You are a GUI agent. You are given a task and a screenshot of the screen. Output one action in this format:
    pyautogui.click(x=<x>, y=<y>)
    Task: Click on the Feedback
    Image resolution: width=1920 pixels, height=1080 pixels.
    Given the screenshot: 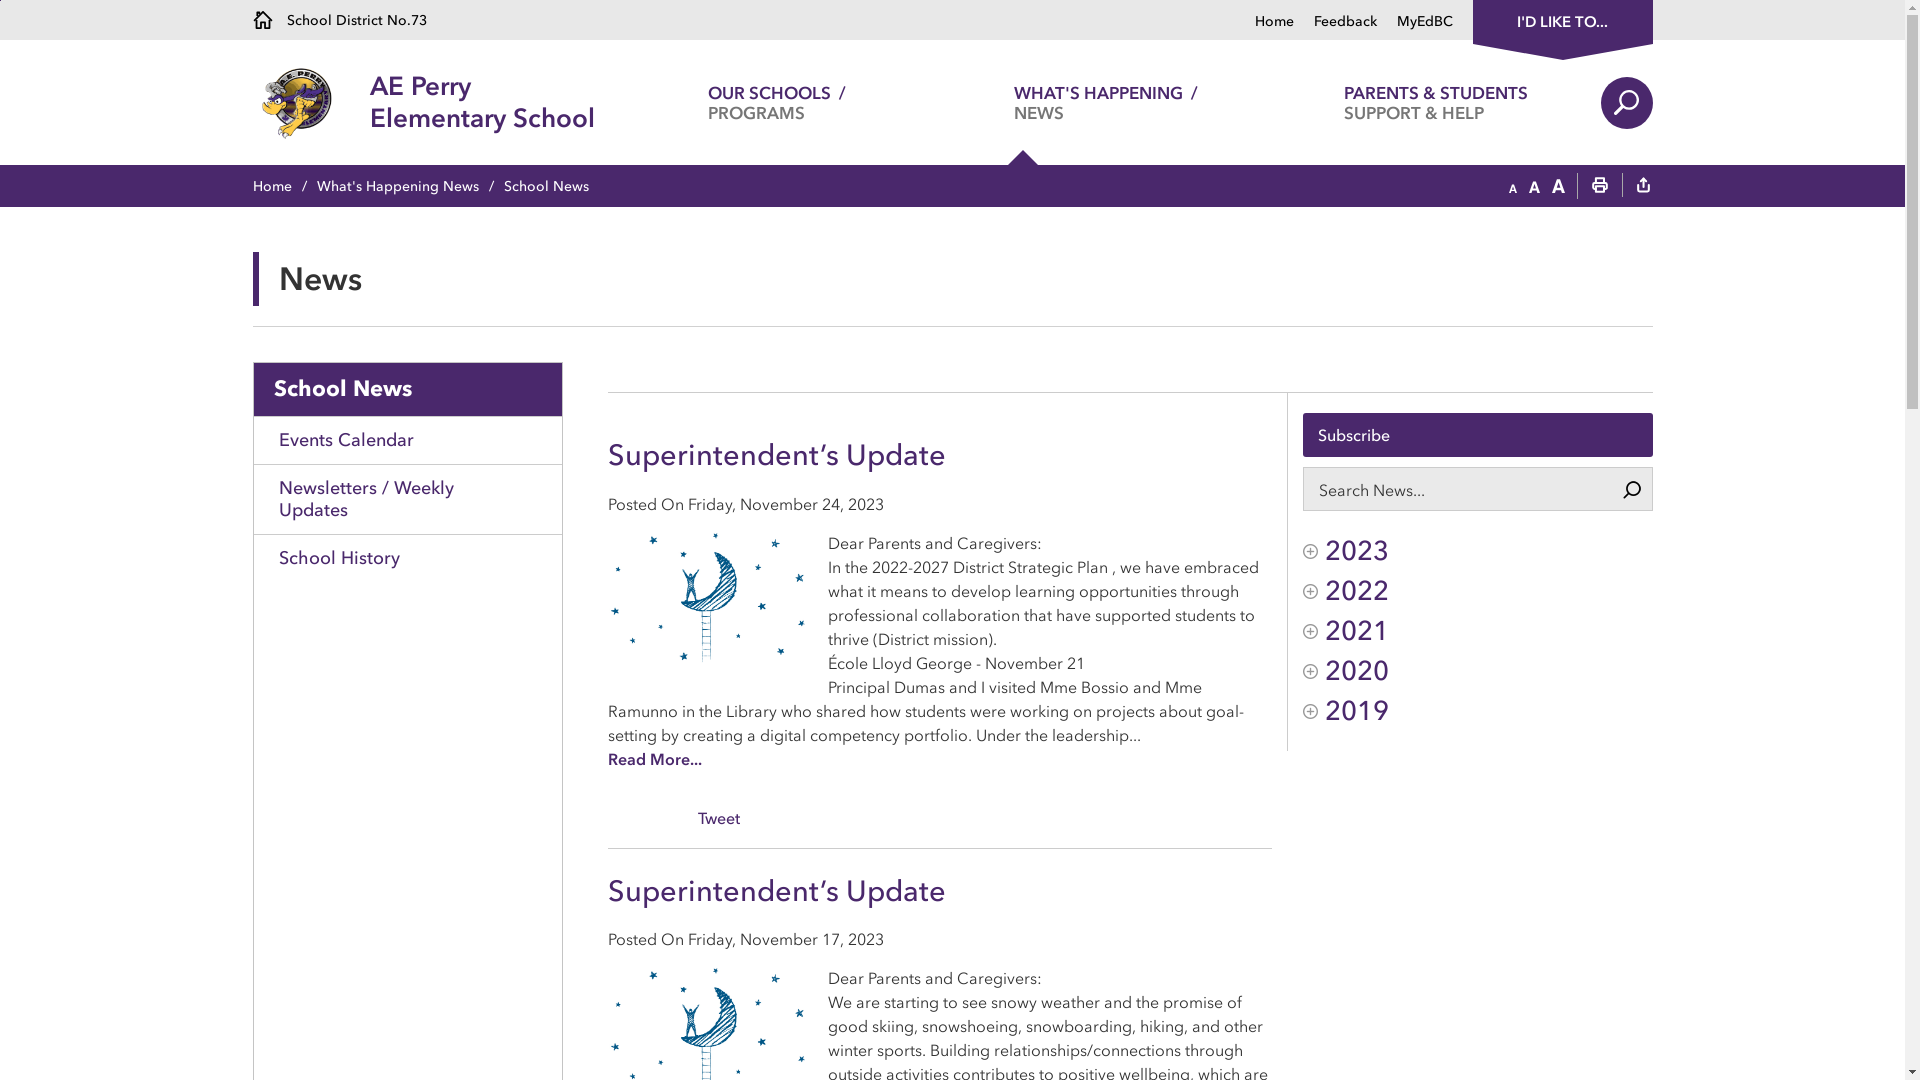 What is the action you would take?
    pyautogui.click(x=1336, y=22)
    